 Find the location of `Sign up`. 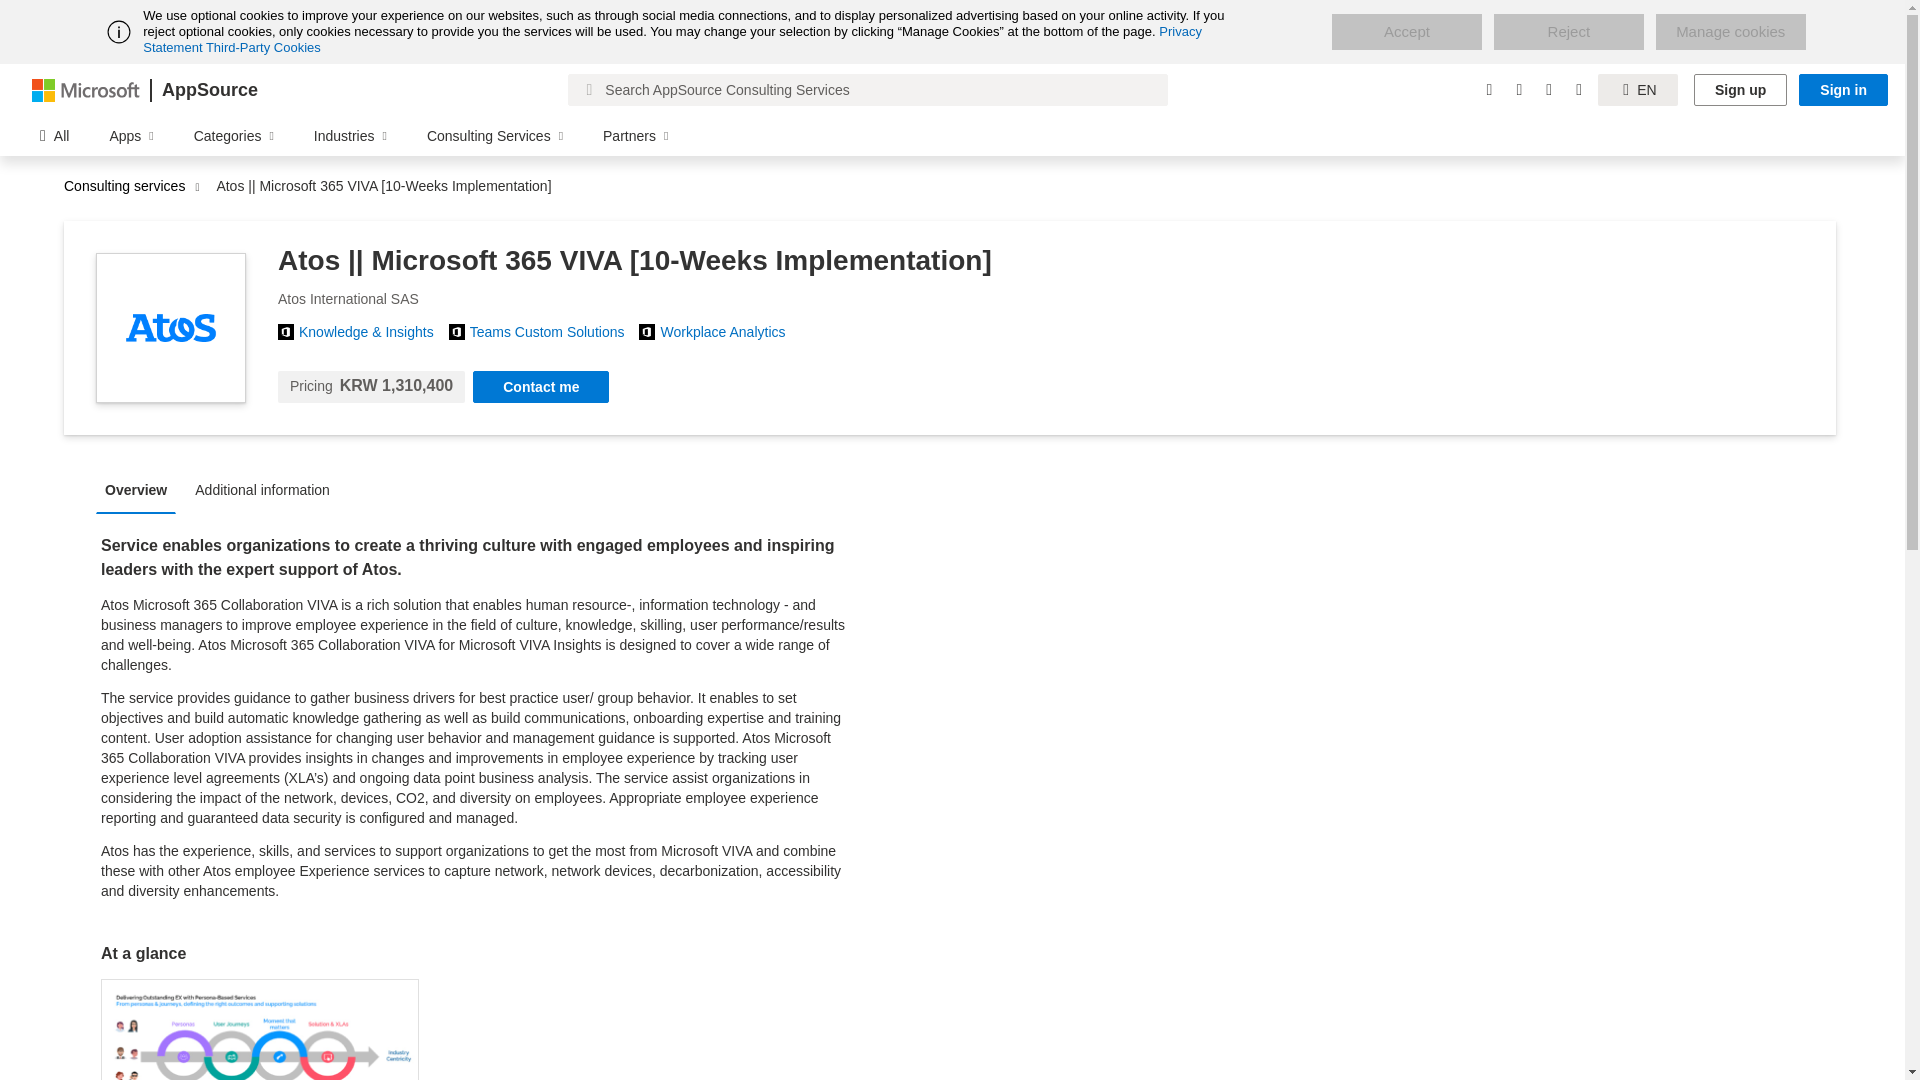

Sign up is located at coordinates (1740, 90).